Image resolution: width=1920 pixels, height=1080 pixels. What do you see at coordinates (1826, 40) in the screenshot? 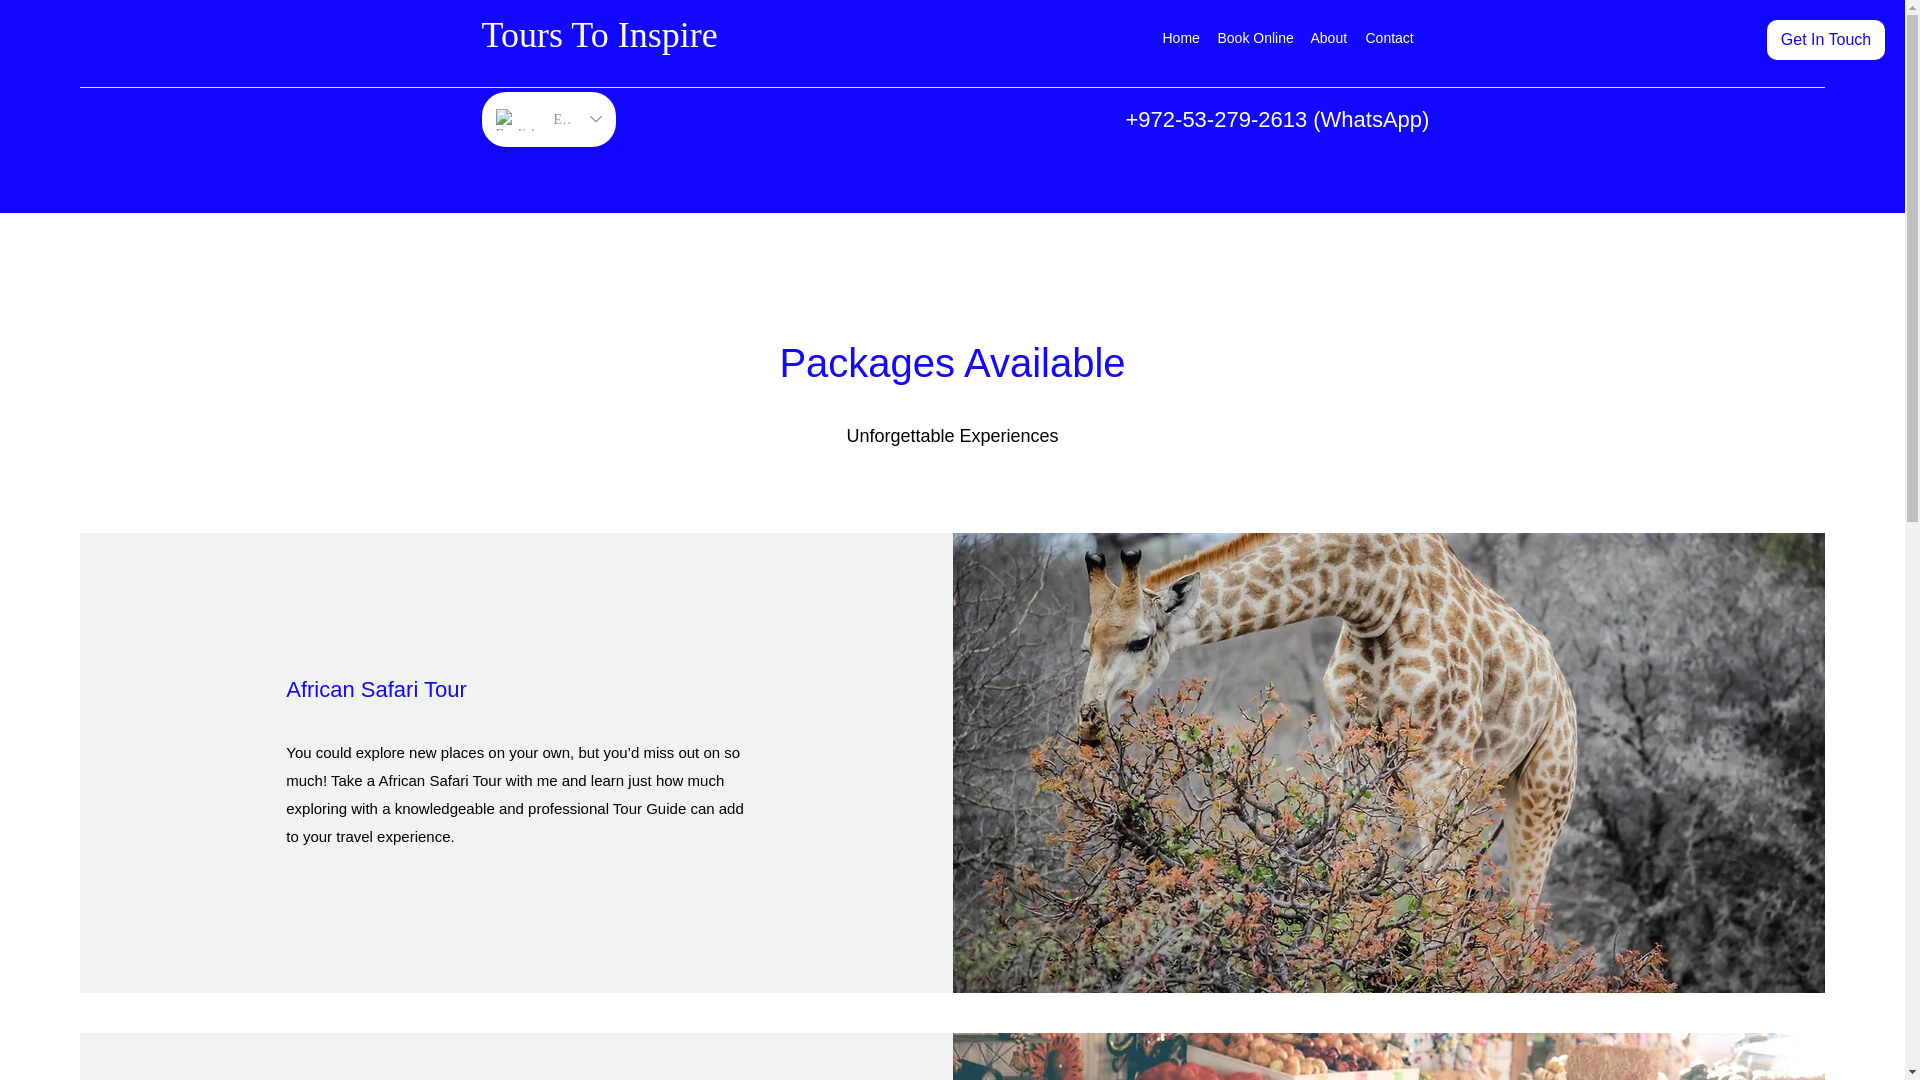
I see `Get In Touch` at bounding box center [1826, 40].